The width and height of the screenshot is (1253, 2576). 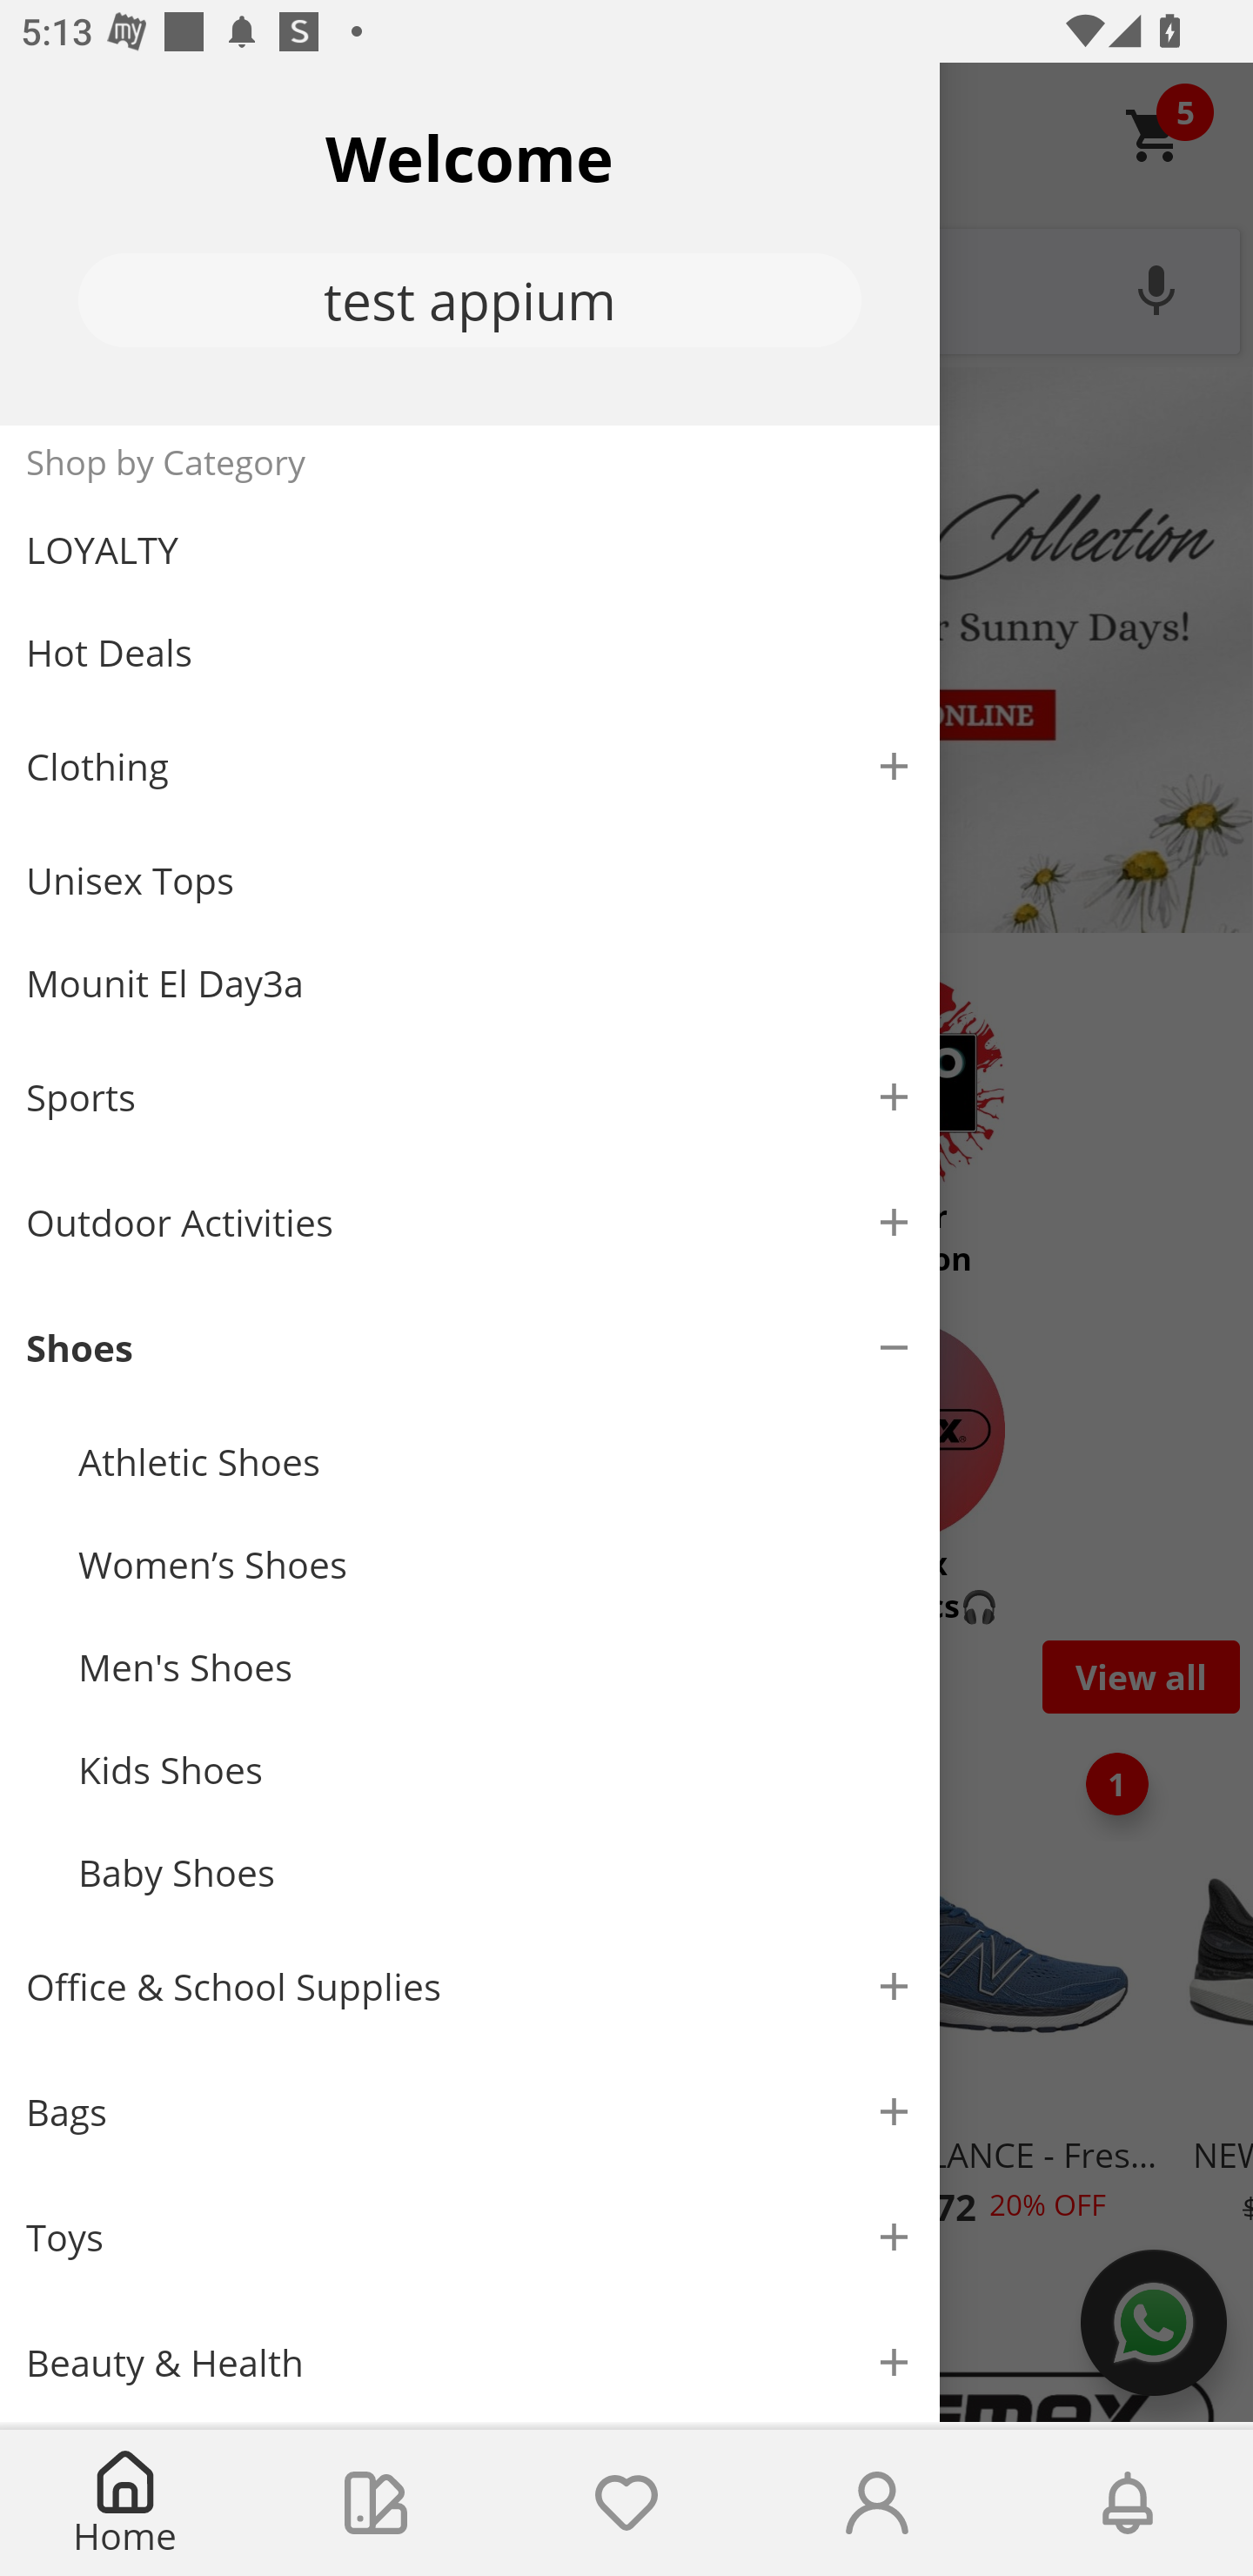 I want to click on Mounit El Day3a, so click(x=470, y=983).